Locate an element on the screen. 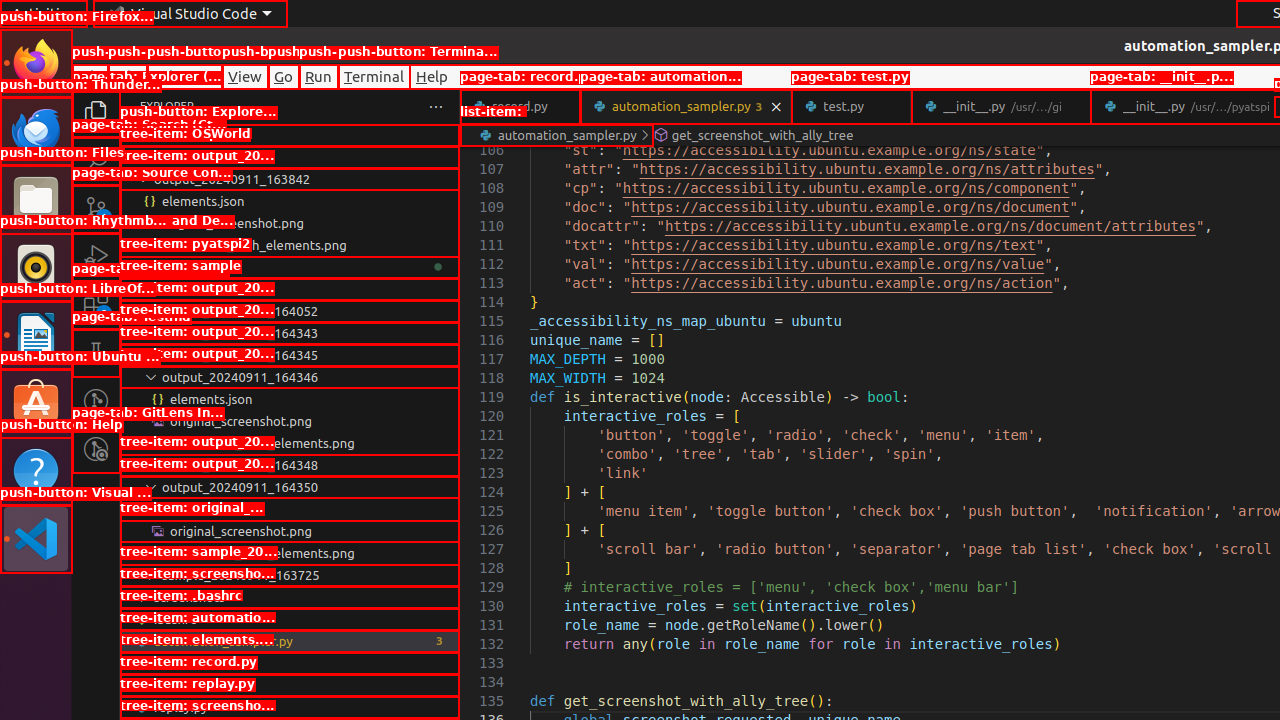 This screenshot has height=720, width=1280. automation_sampler.py is located at coordinates (686, 106).